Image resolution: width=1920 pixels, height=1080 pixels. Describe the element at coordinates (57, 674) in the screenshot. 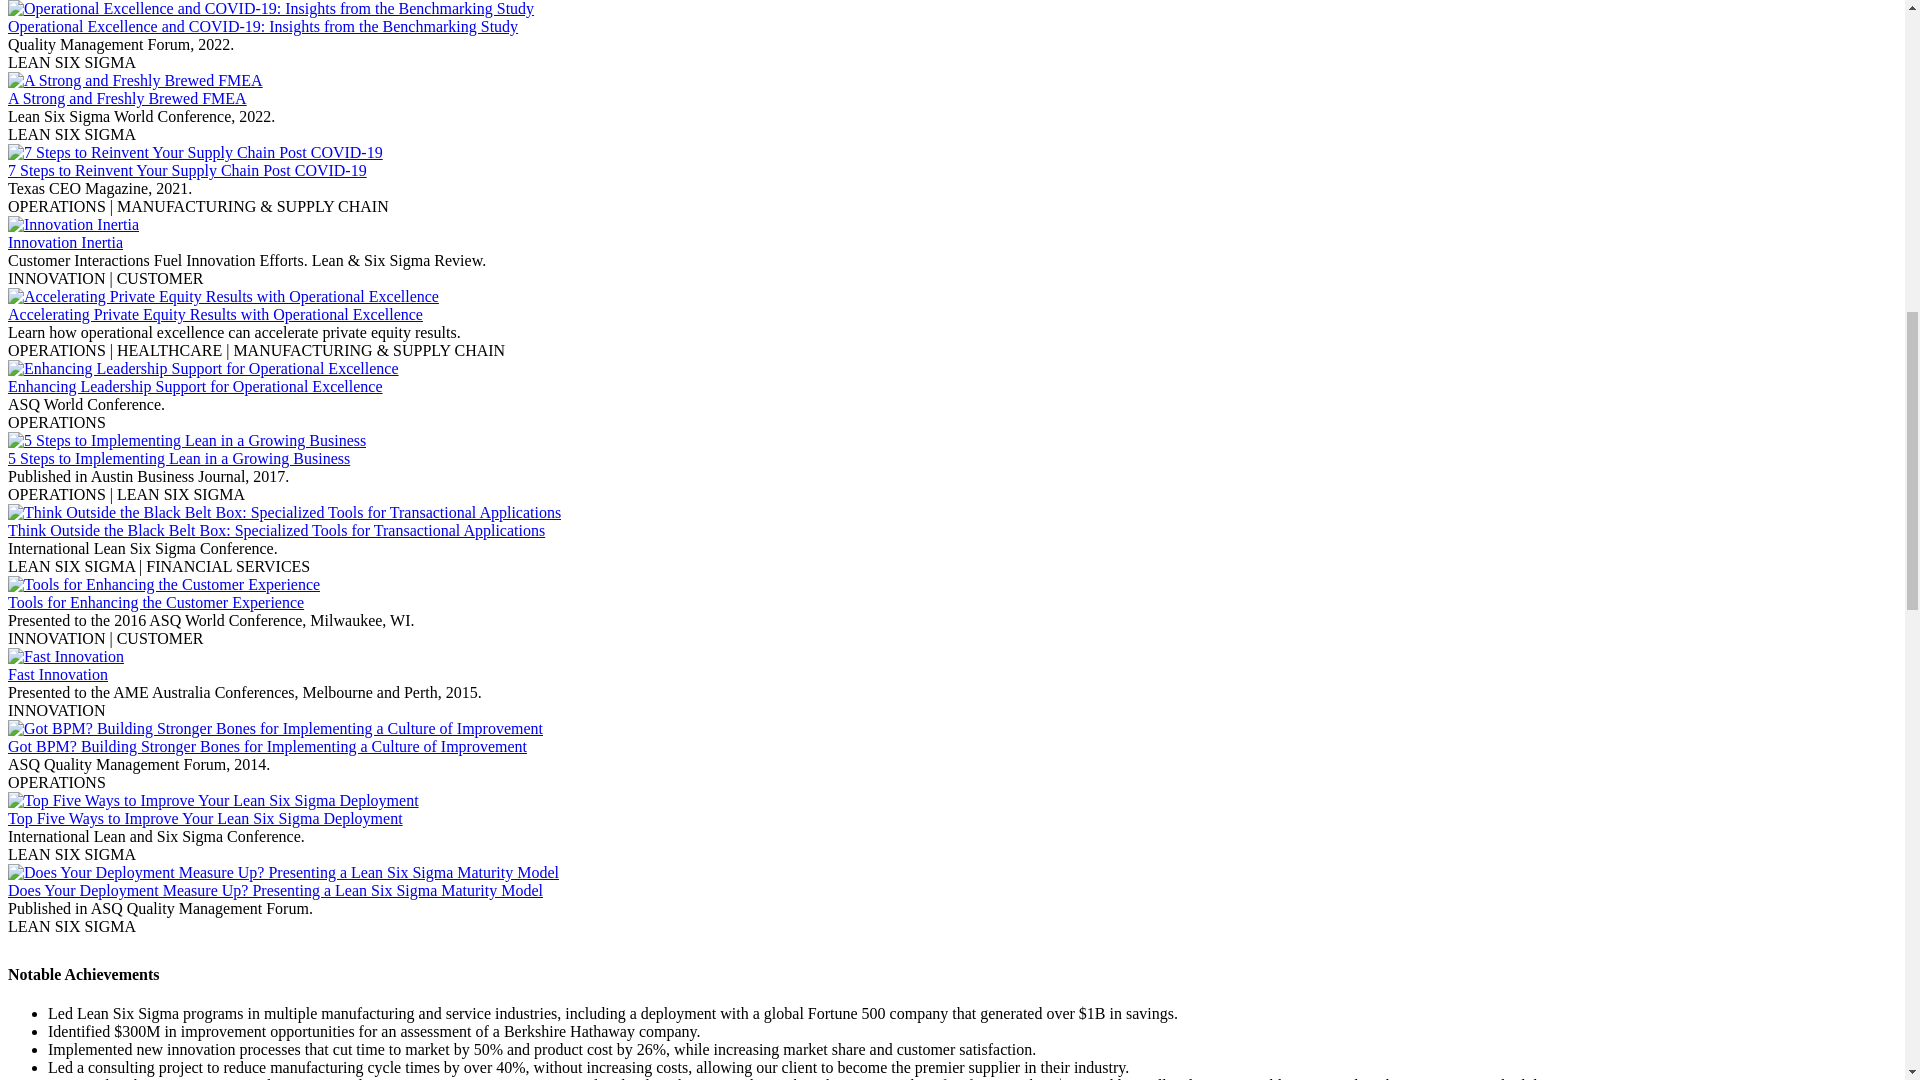

I see `Fast Innovation` at that location.